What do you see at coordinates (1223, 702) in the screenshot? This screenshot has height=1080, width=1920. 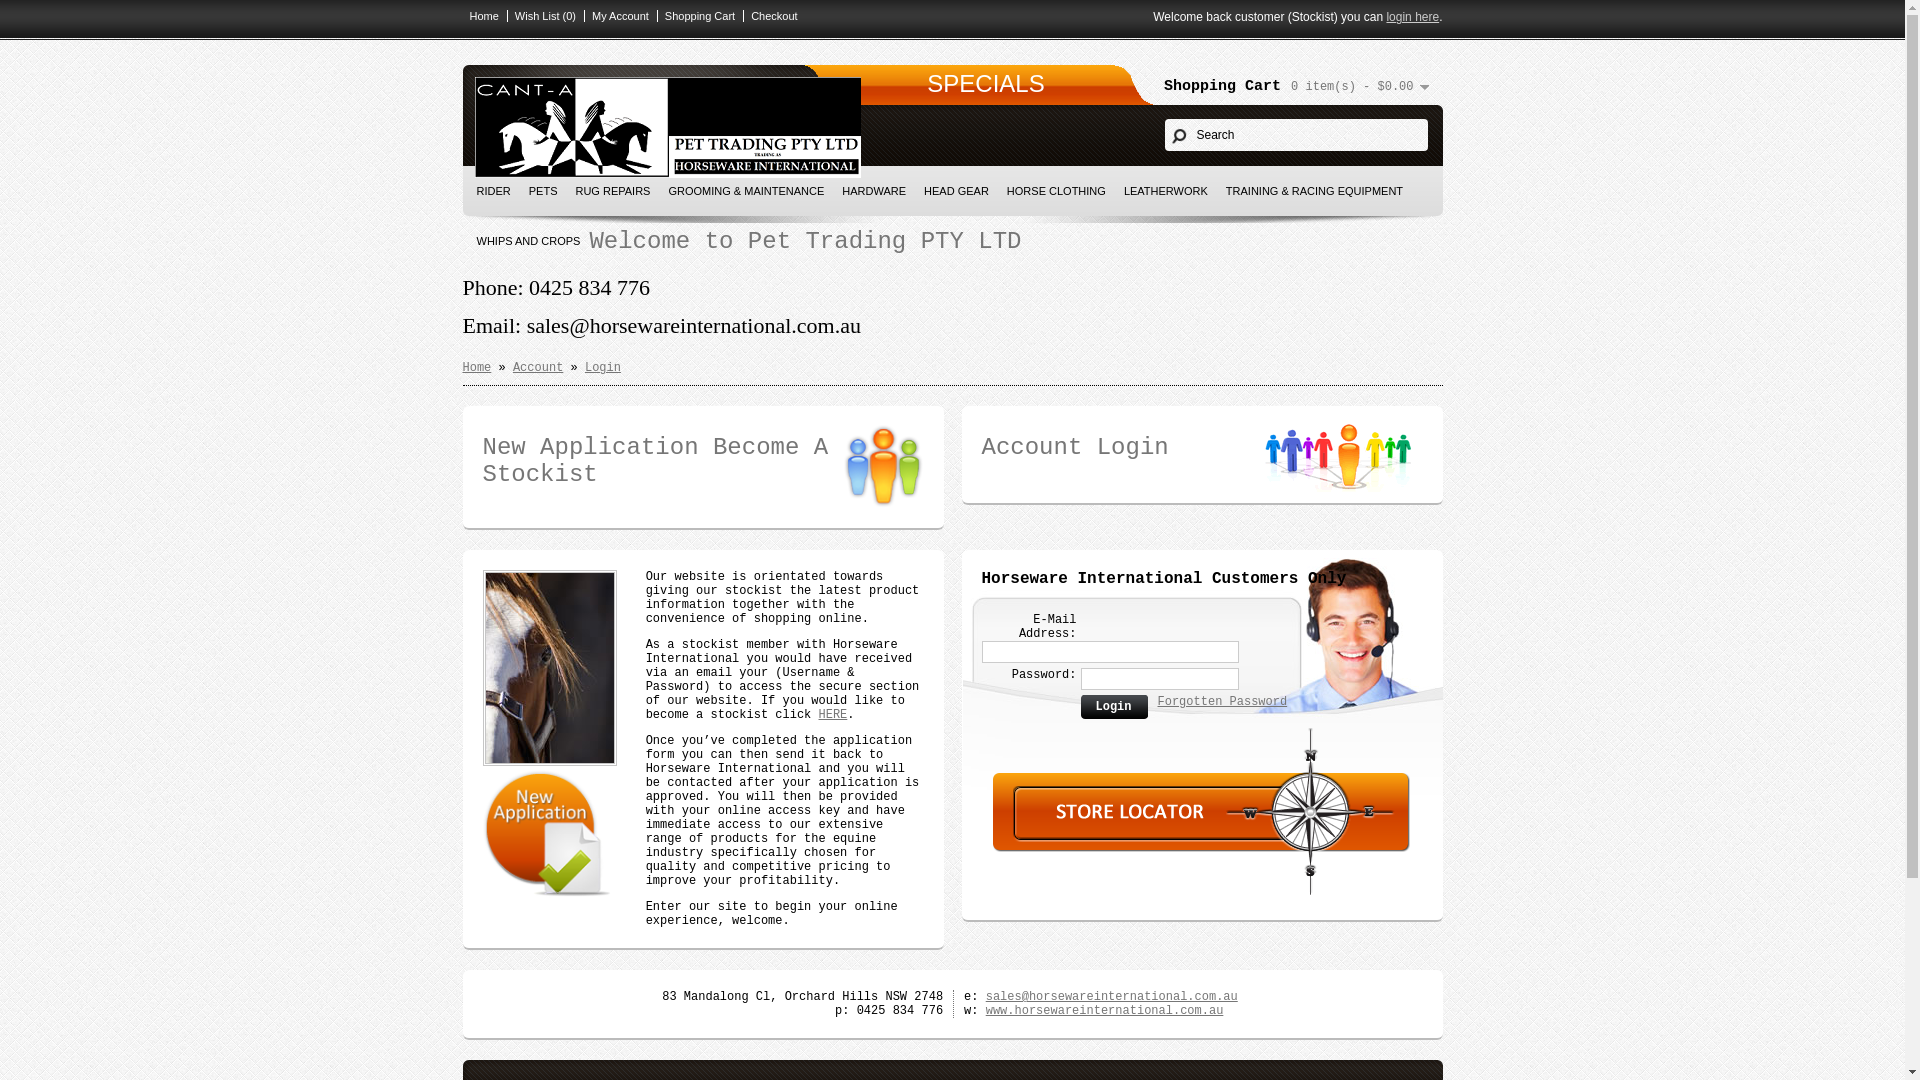 I see `Forgotten Password` at bounding box center [1223, 702].